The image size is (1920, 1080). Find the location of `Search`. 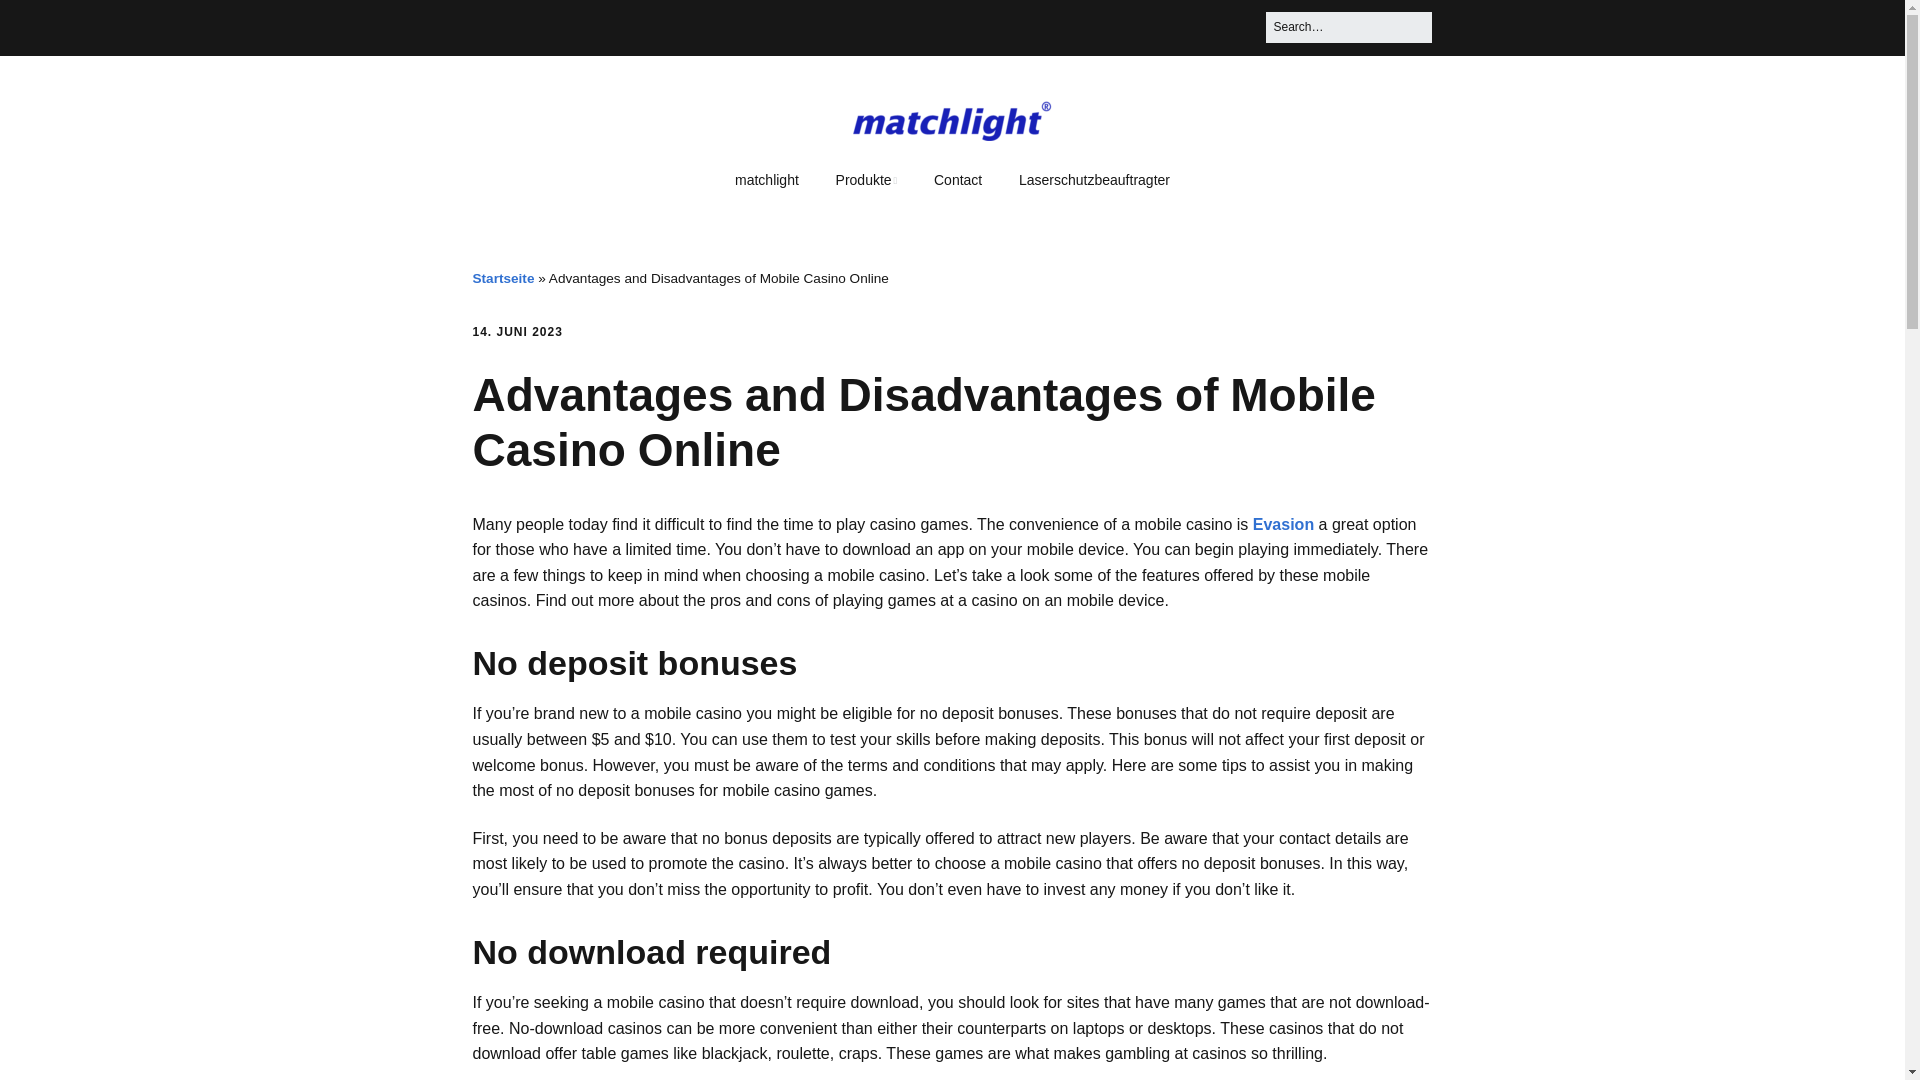

Search is located at coordinates (39, 22).